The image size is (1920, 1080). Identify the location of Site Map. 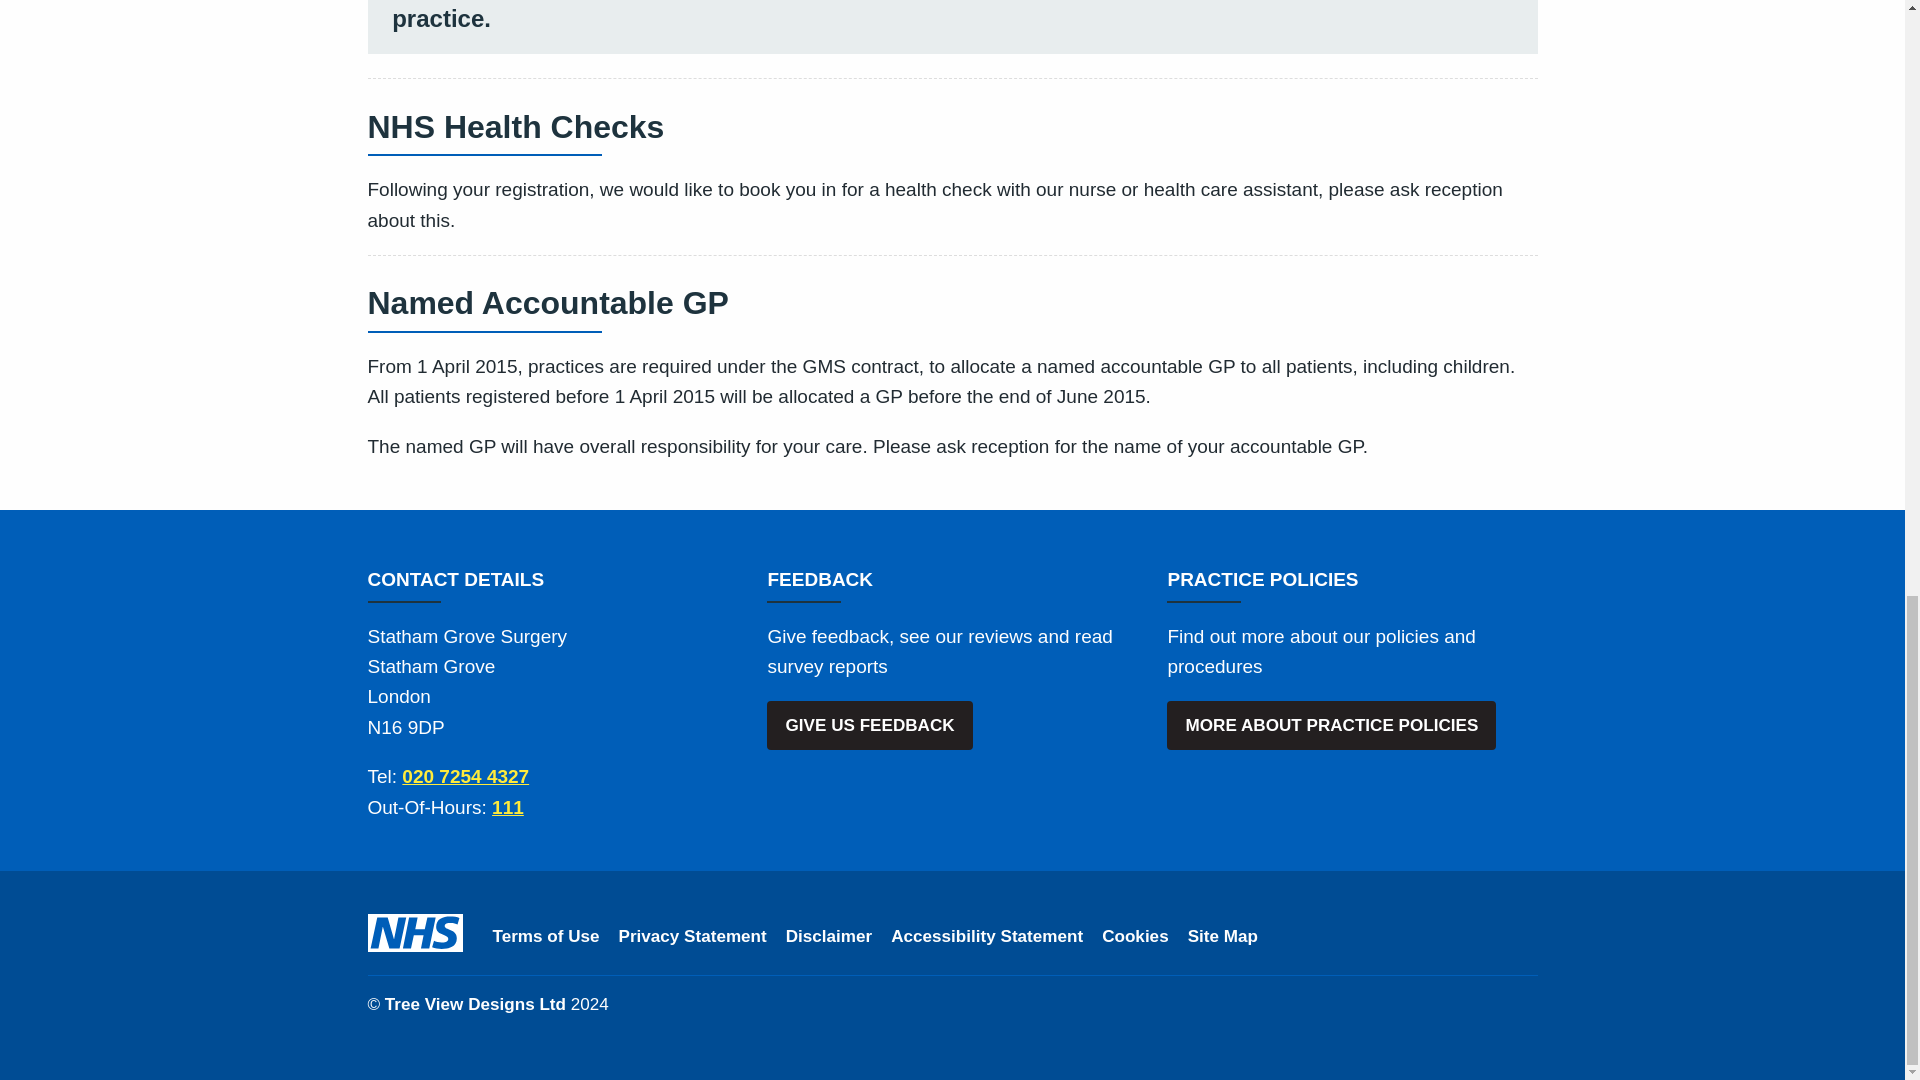
(1222, 937).